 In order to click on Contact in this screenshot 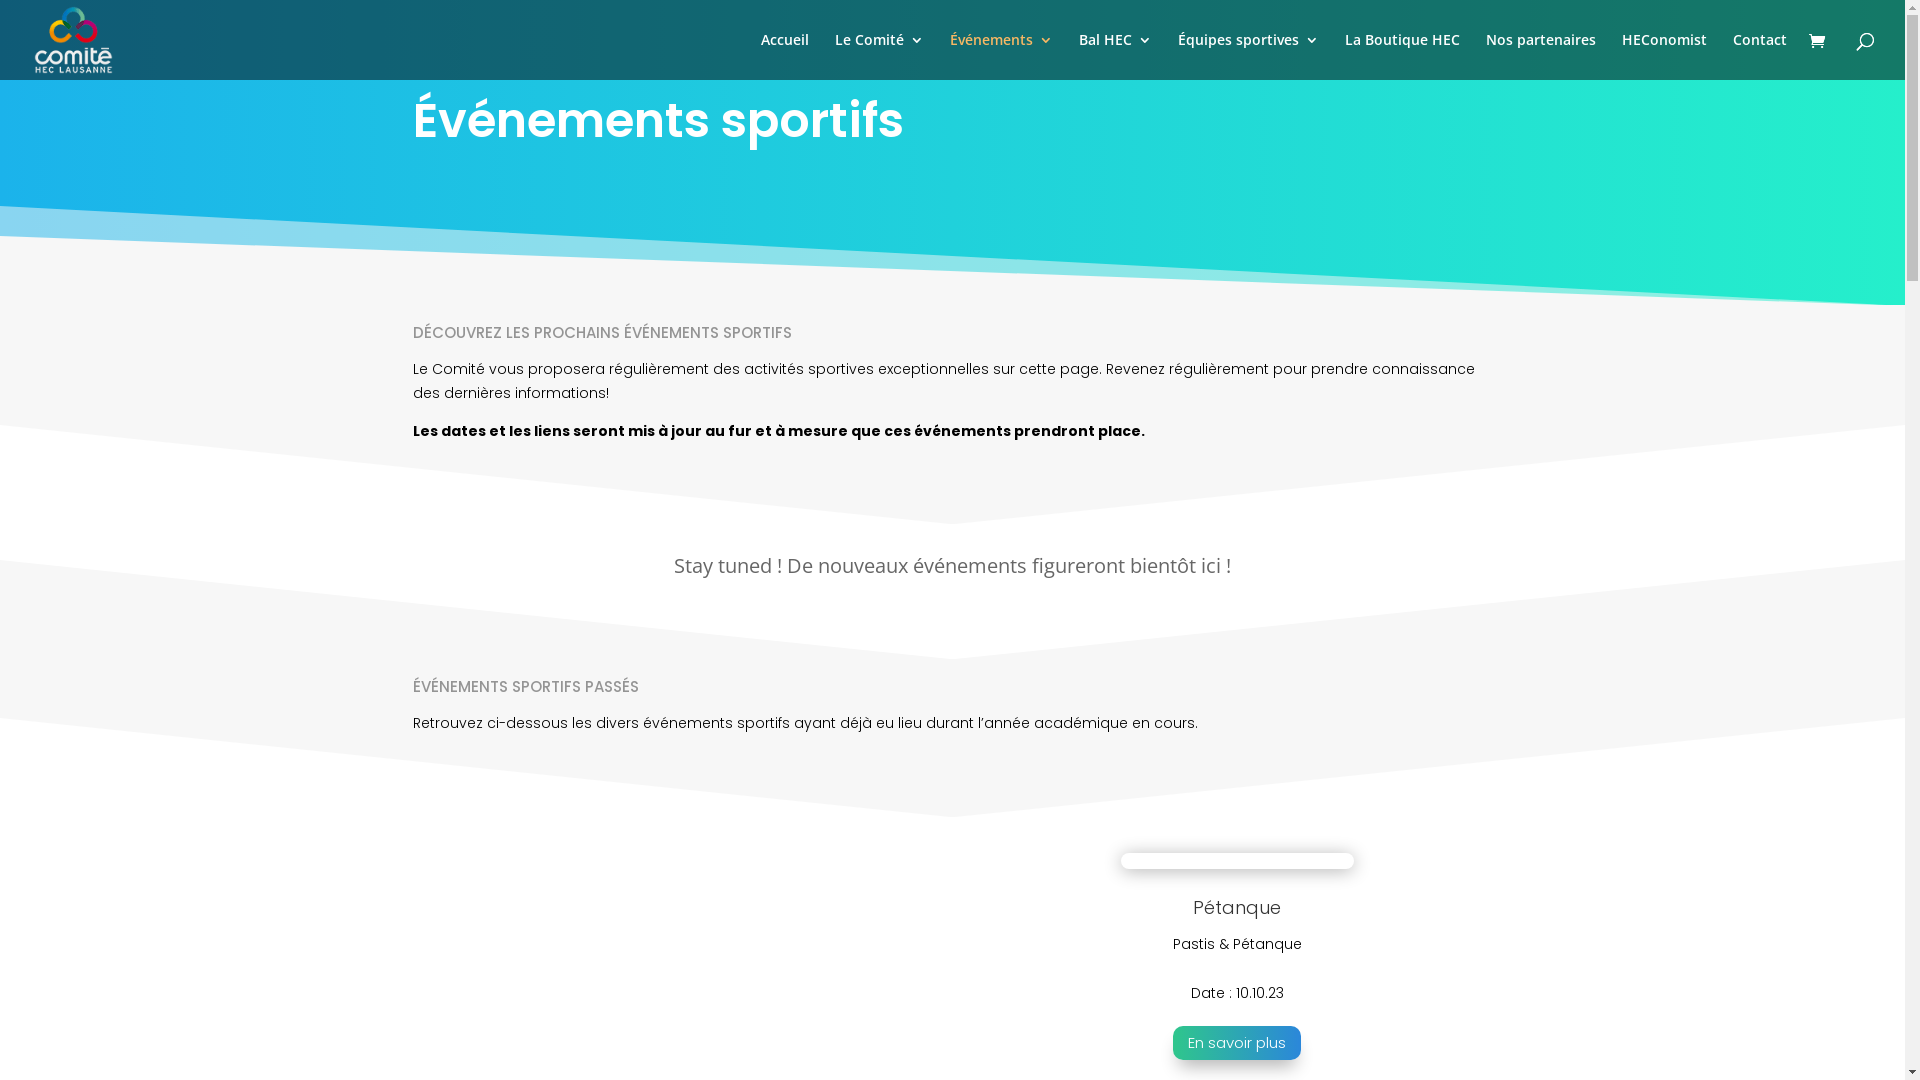, I will do `click(1760, 56)`.